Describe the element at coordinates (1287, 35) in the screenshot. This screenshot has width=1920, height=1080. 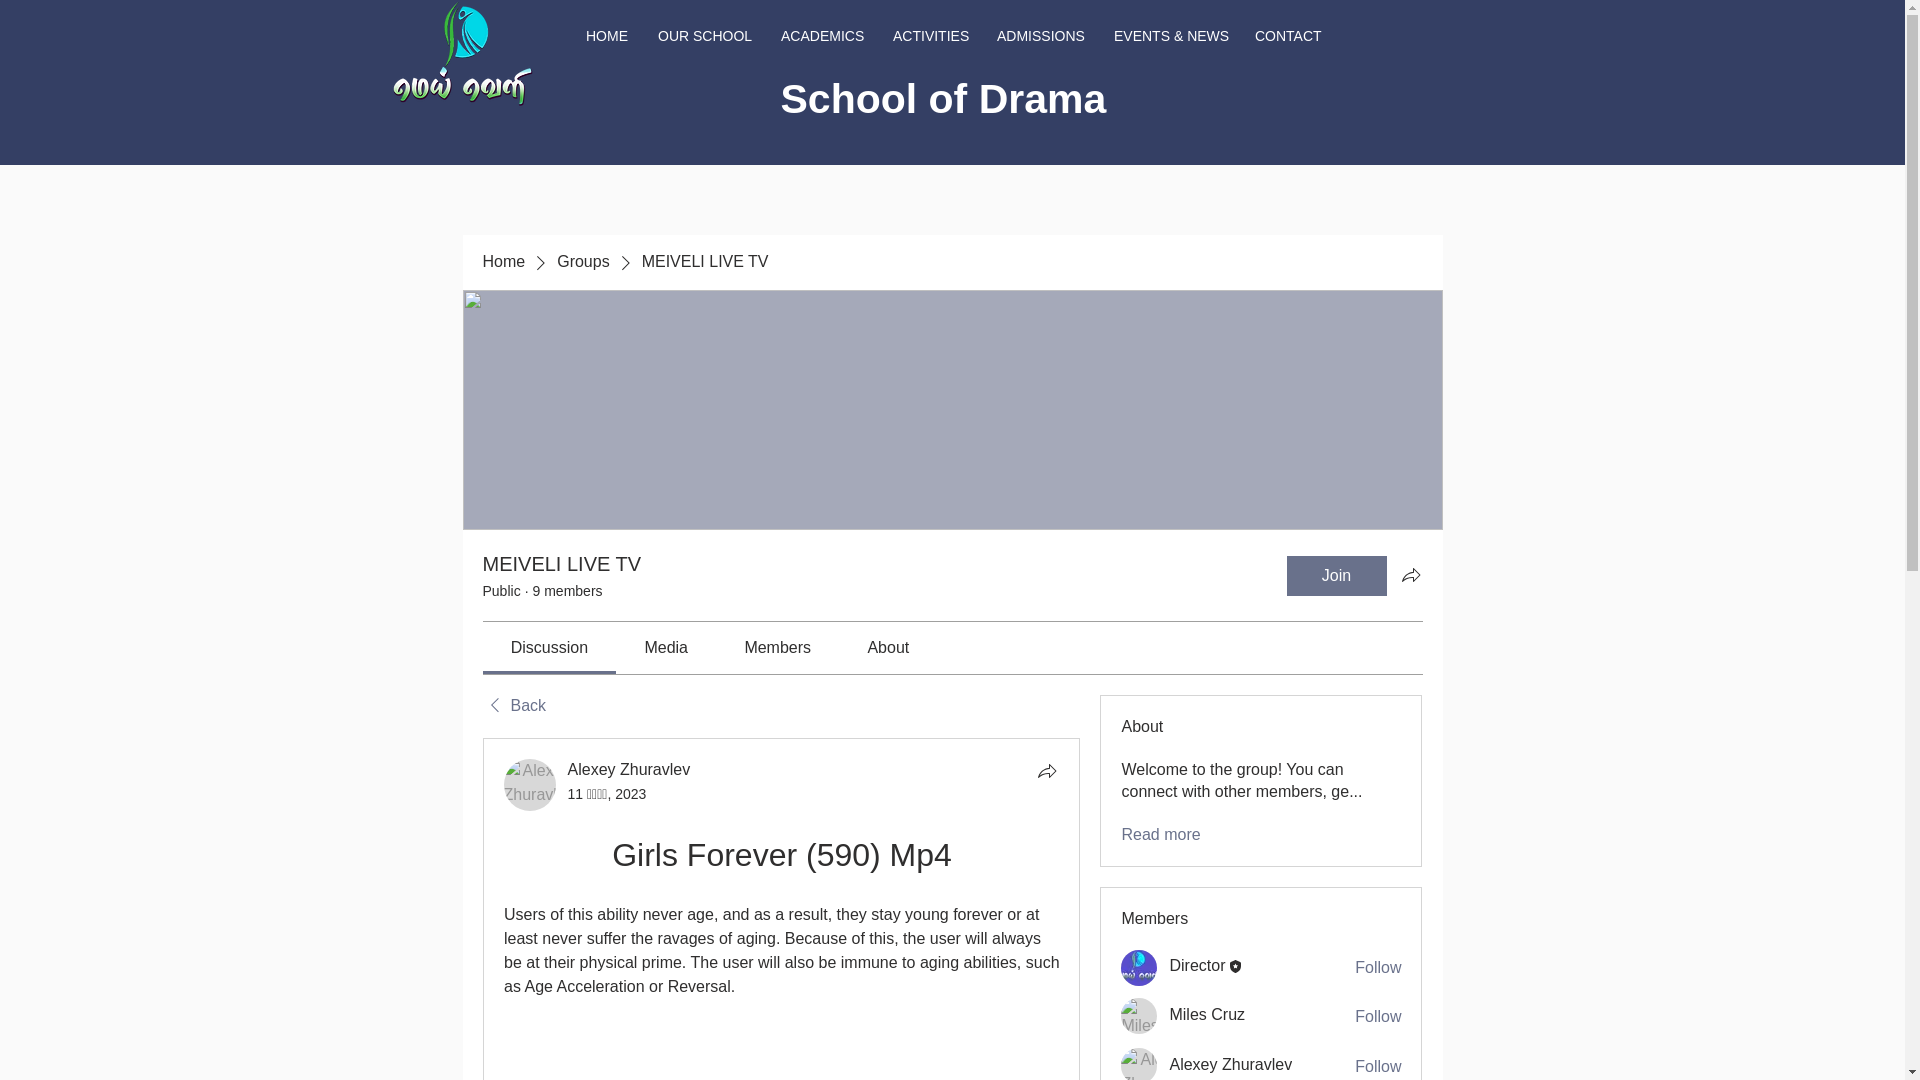
I see `CONTACT` at that location.